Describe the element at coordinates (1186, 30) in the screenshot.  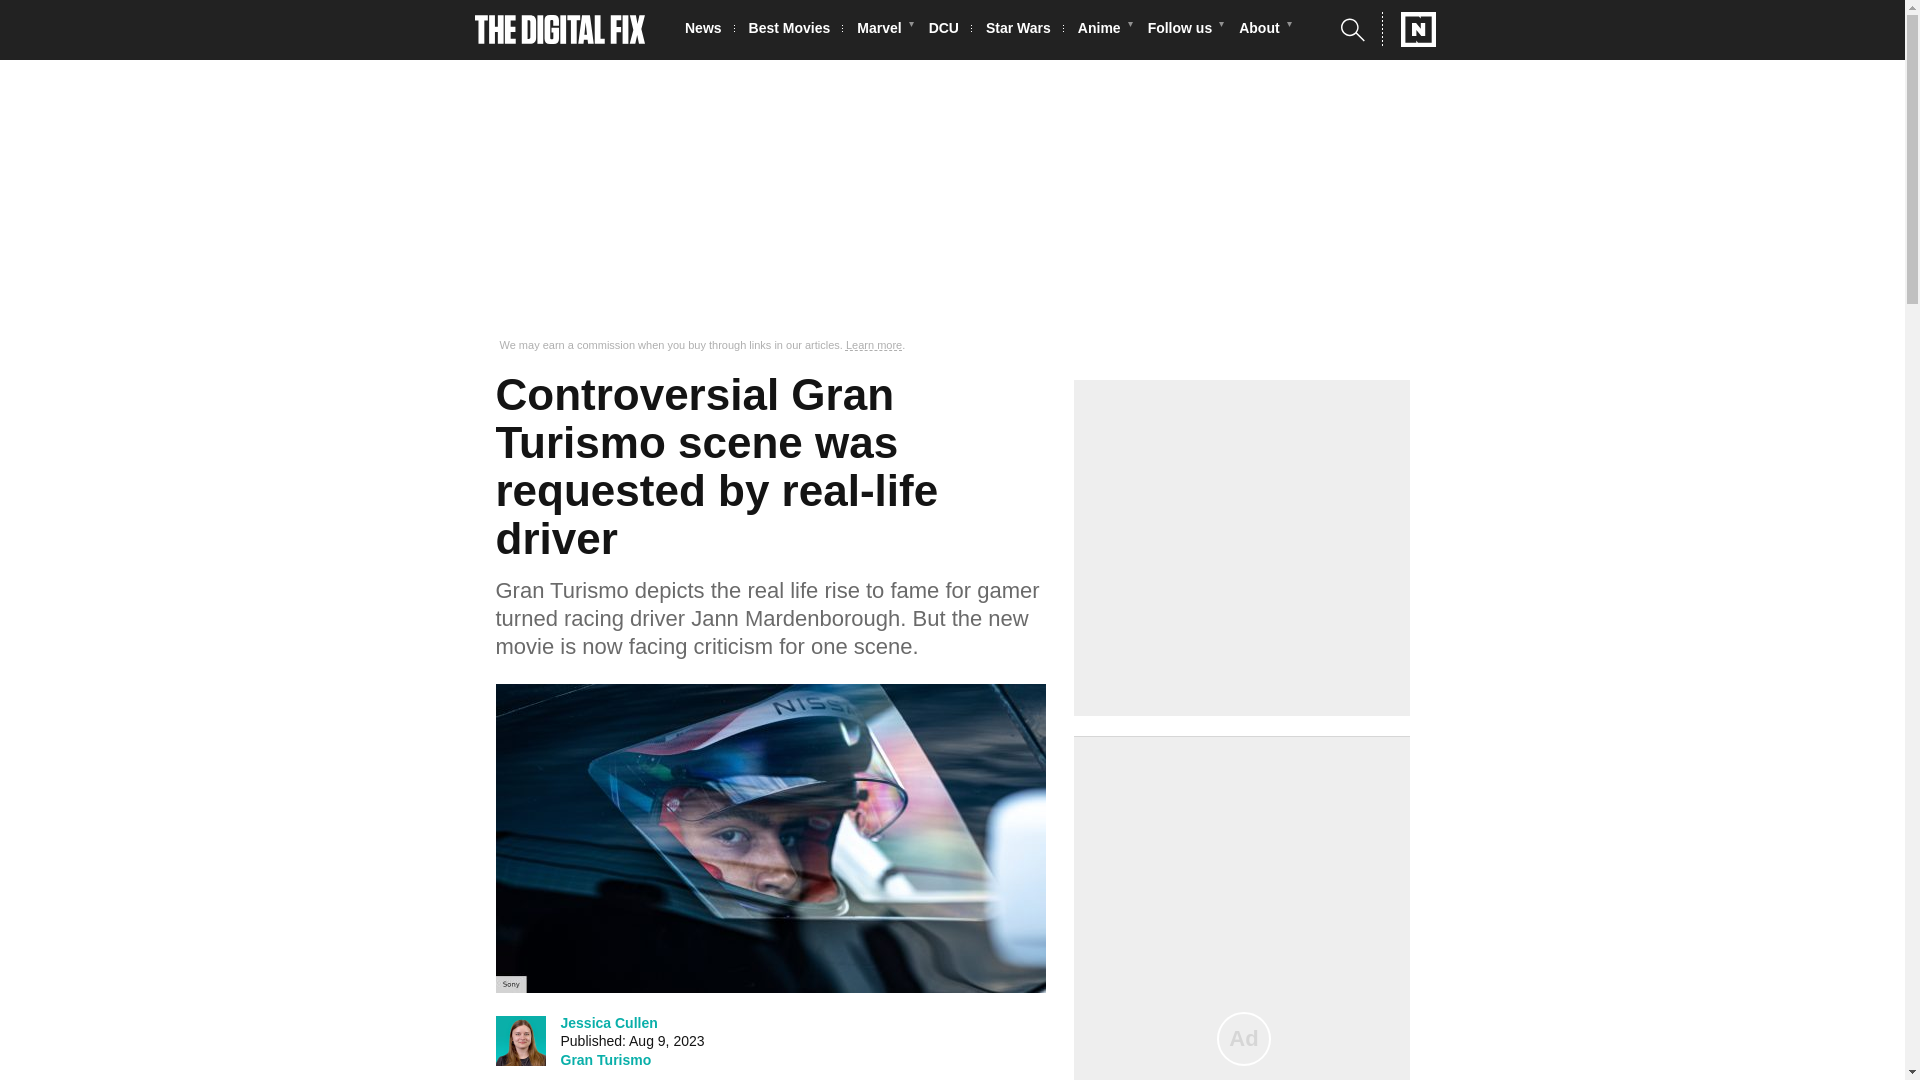
I see `Follow us` at that location.